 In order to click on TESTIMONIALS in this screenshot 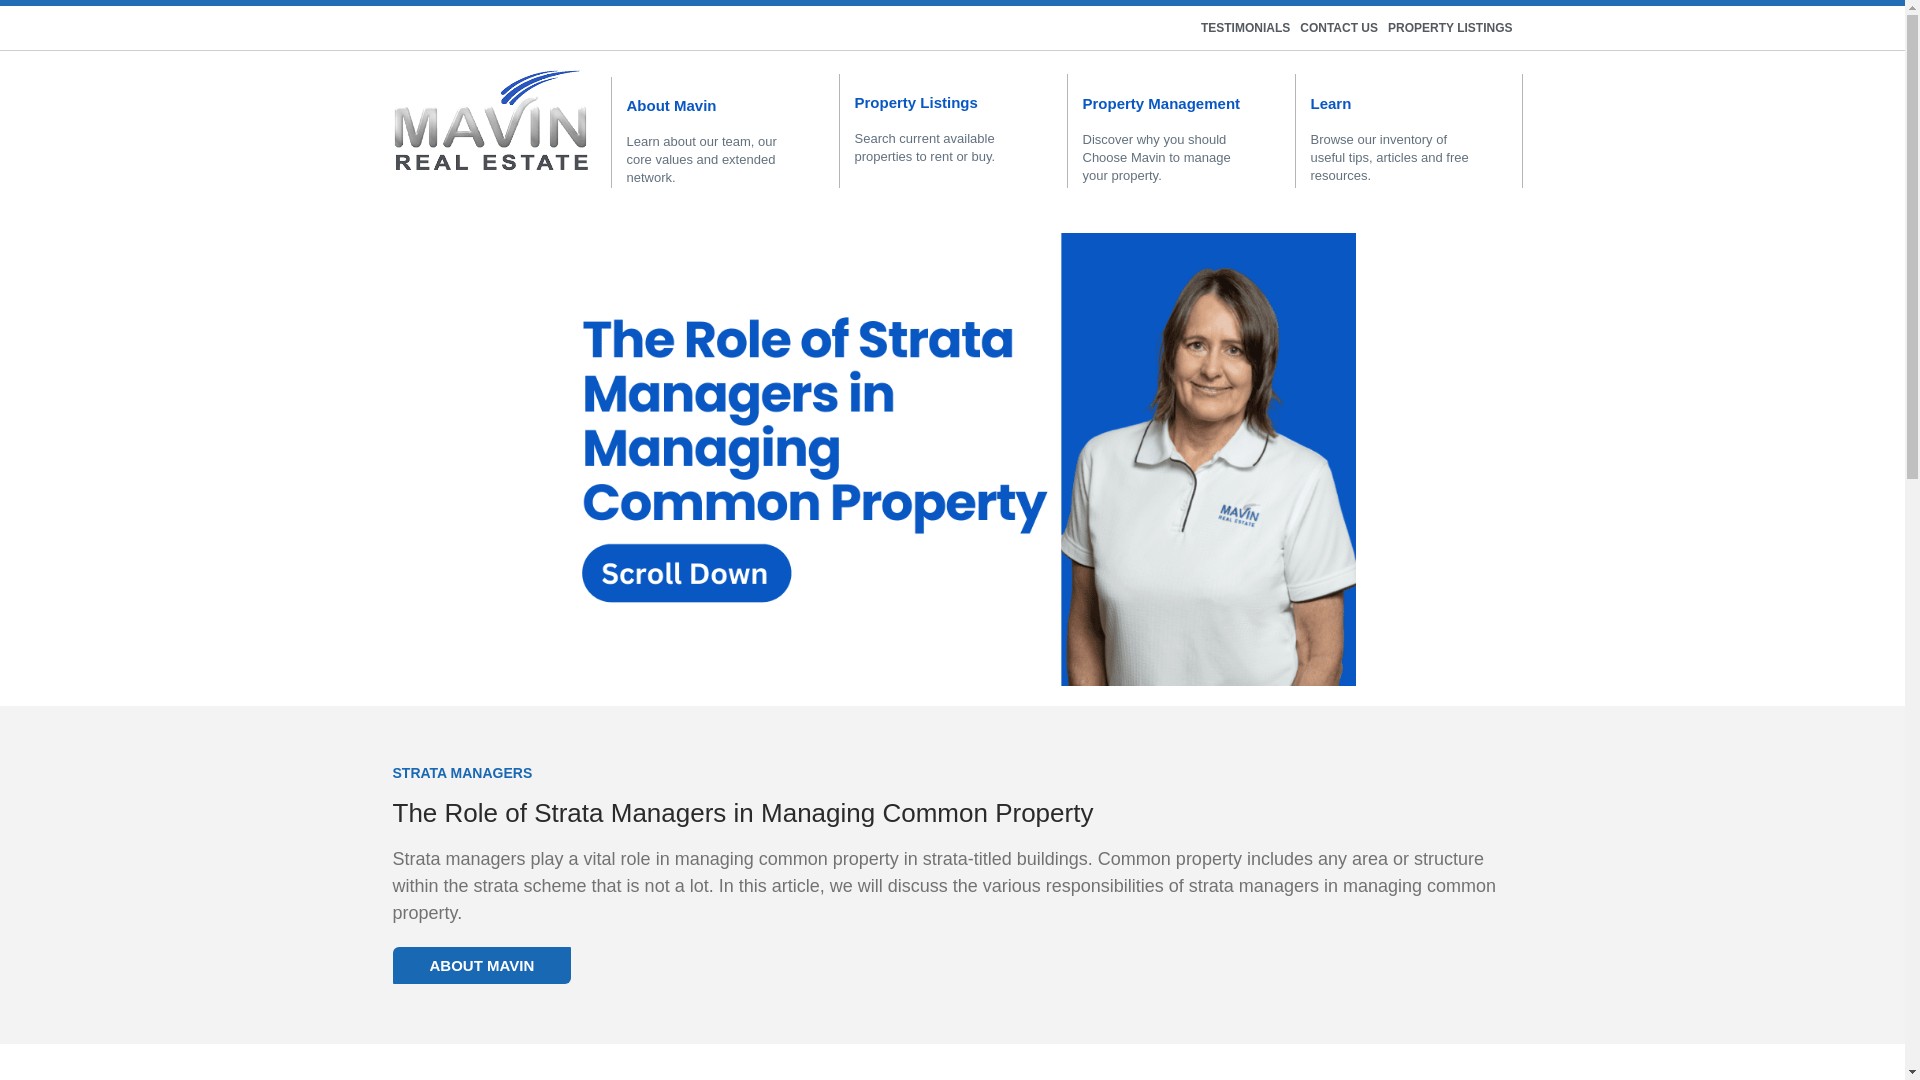, I will do `click(1246, 27)`.